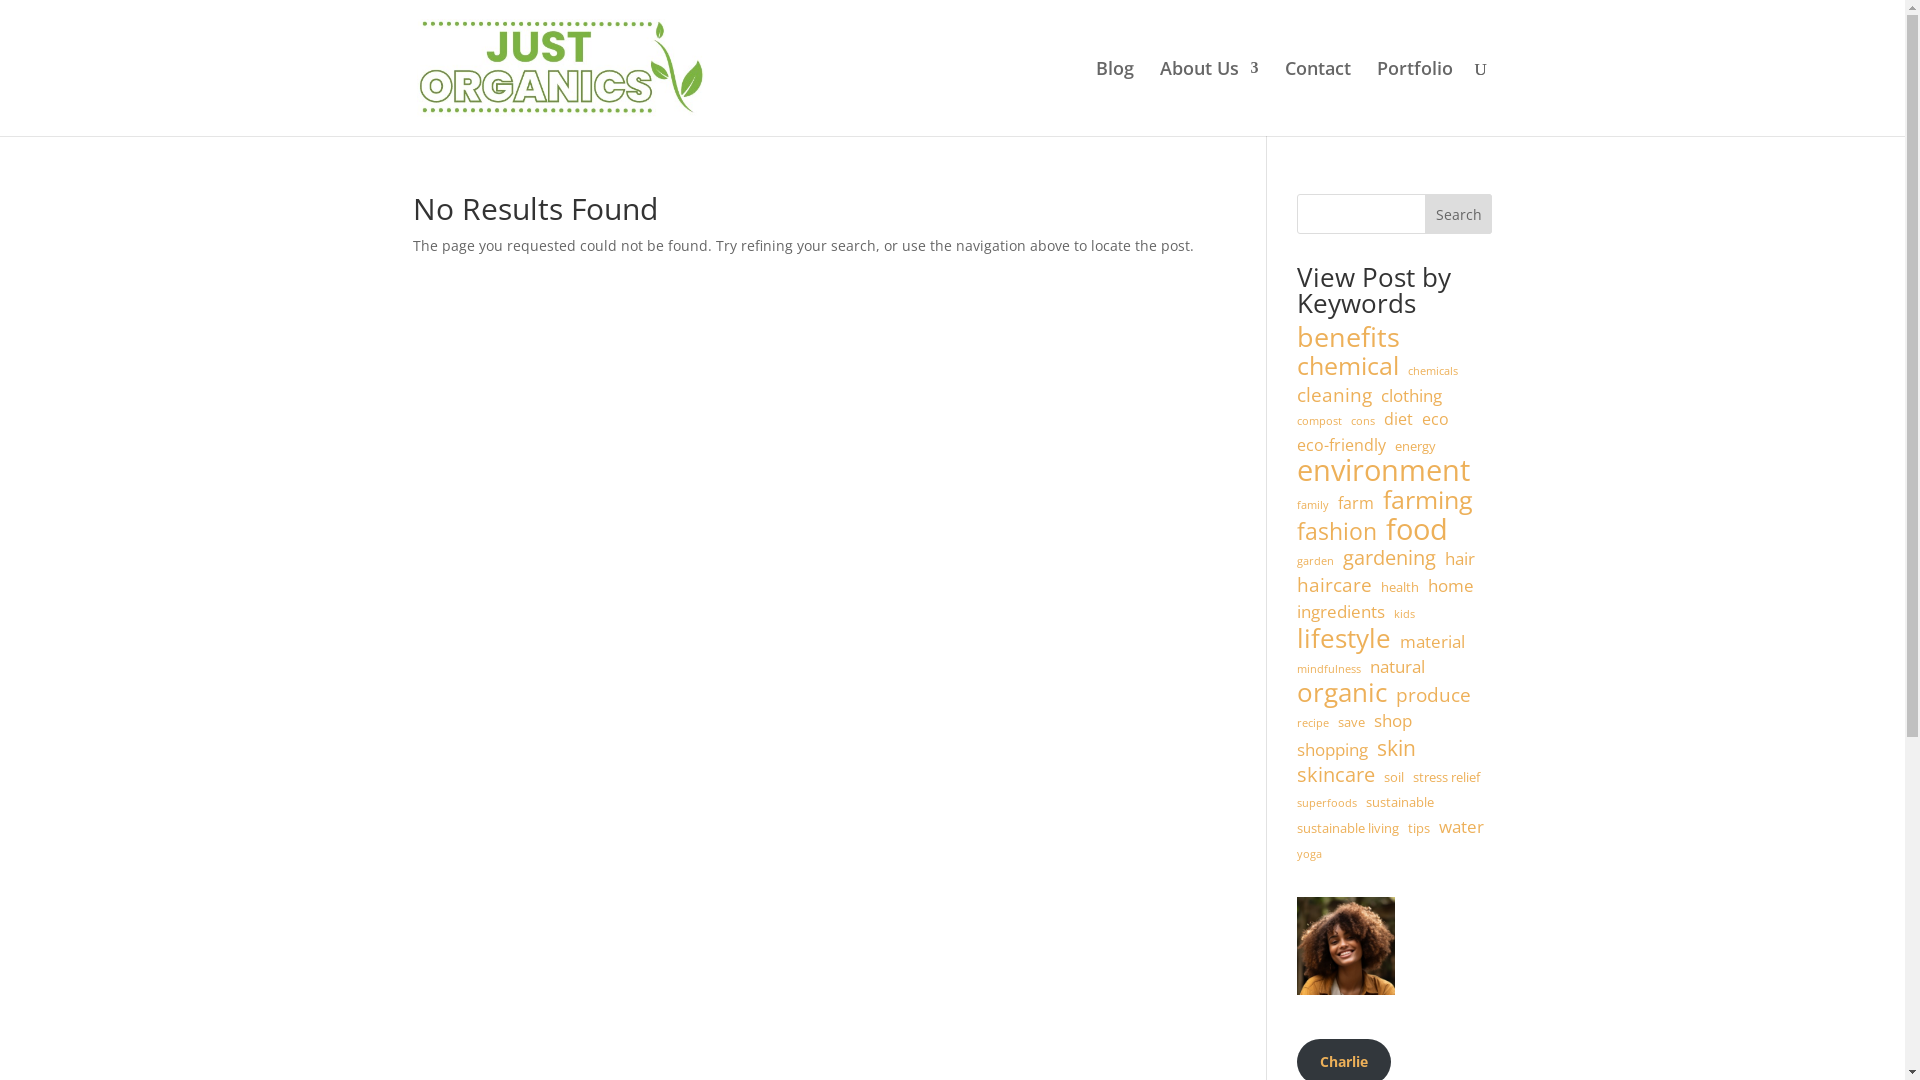  What do you see at coordinates (1412, 396) in the screenshot?
I see `clothing` at bounding box center [1412, 396].